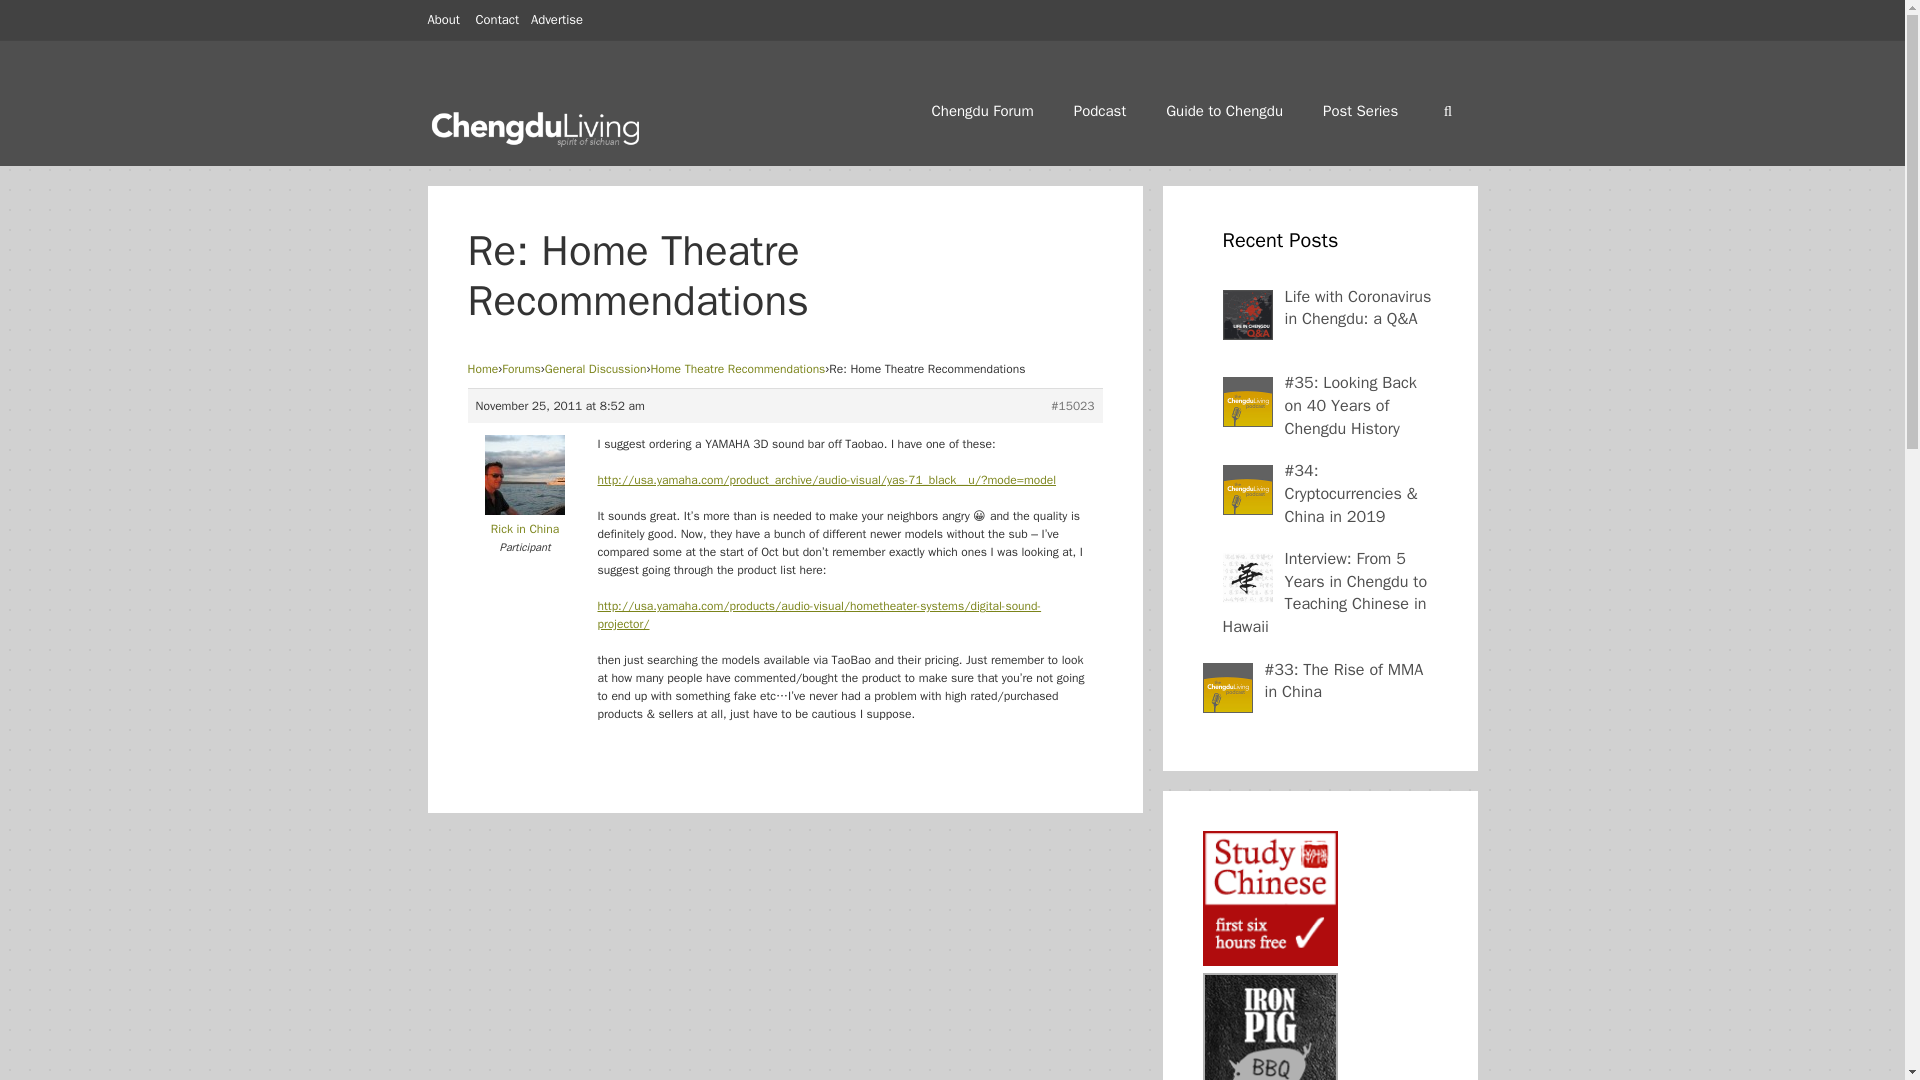 Image resolution: width=1920 pixels, height=1080 pixels. I want to click on Podcast, so click(1100, 110).